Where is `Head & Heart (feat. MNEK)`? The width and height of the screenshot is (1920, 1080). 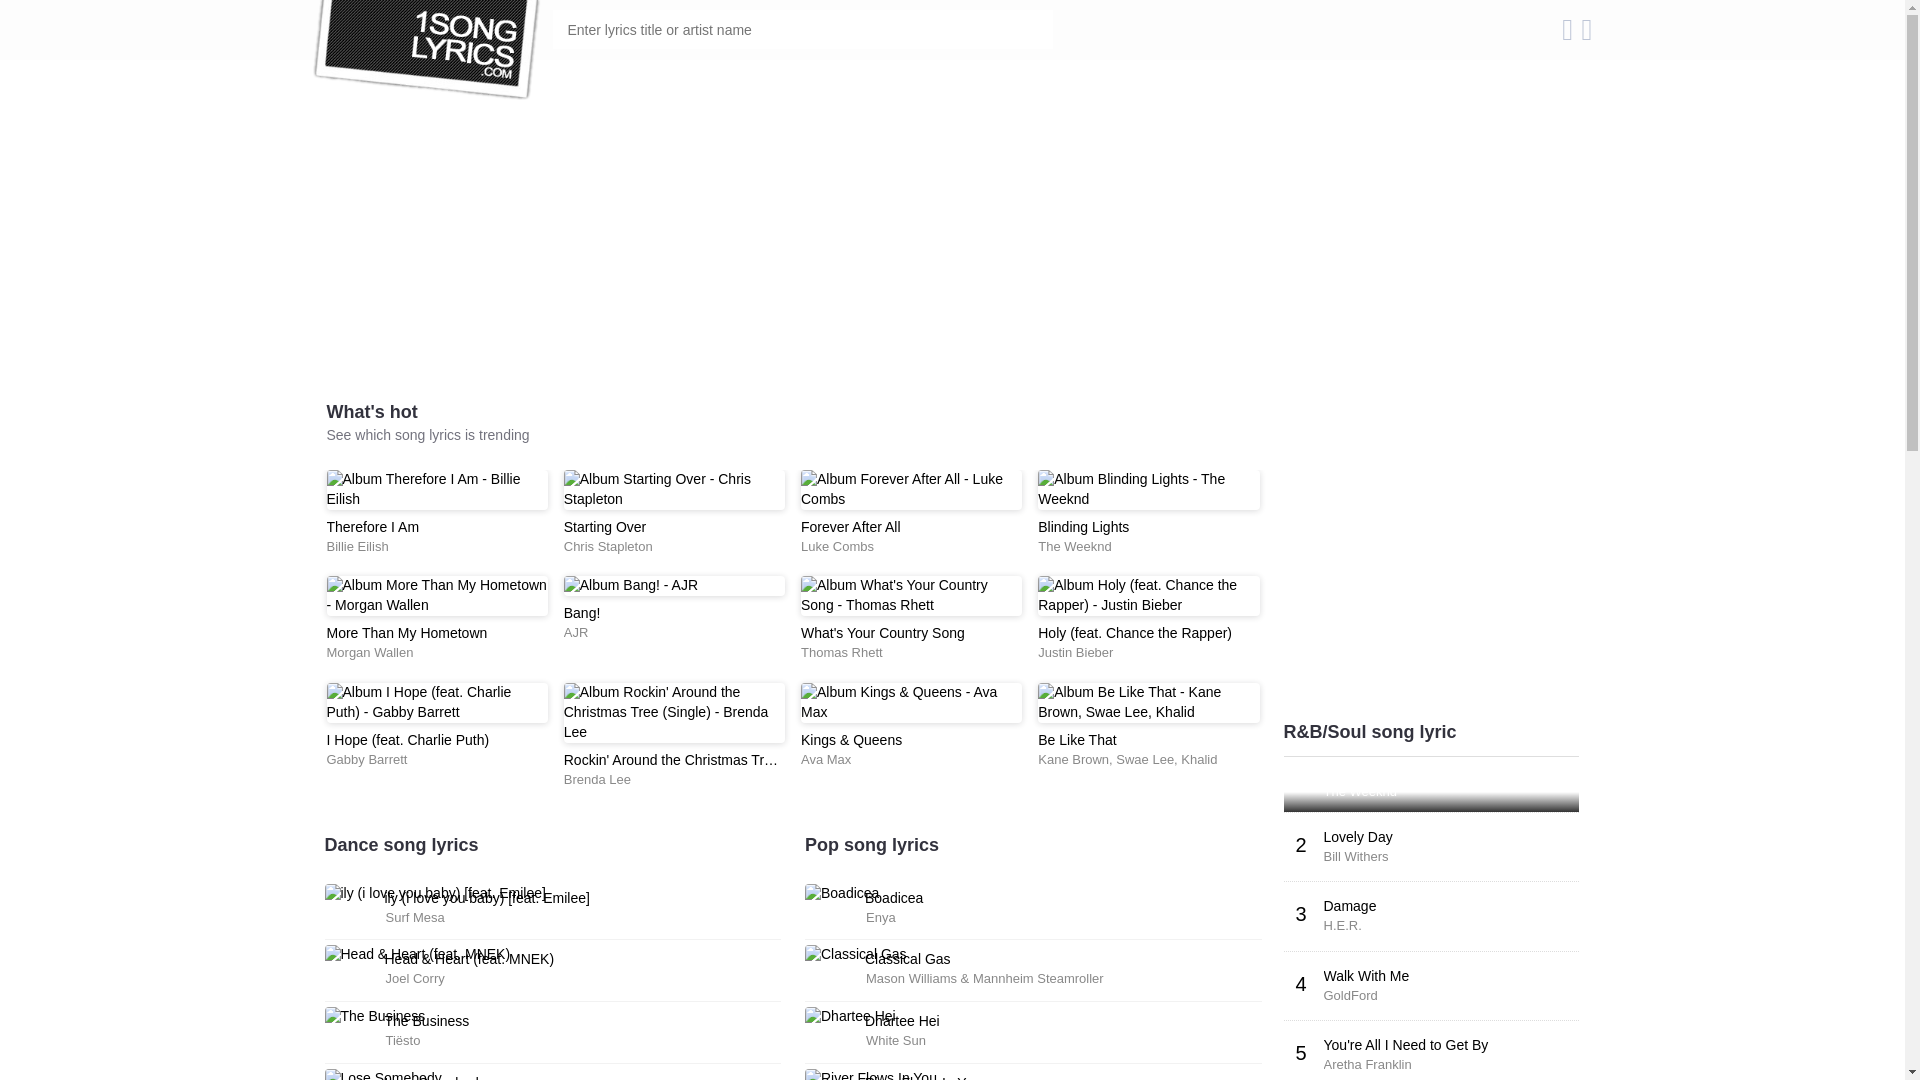
Head & Heart (feat. MNEK) is located at coordinates (469, 959).